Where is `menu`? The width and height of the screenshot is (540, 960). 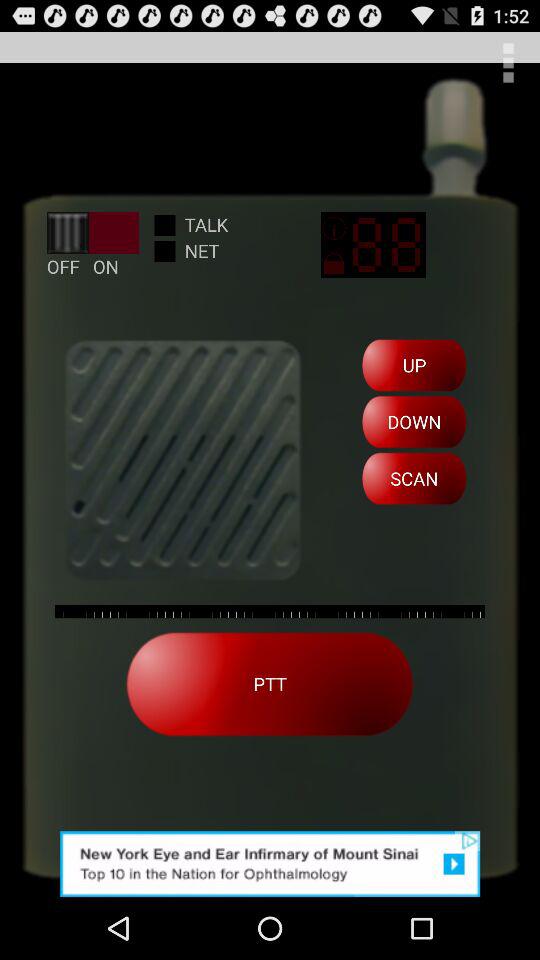 menu is located at coordinates (508, 62).